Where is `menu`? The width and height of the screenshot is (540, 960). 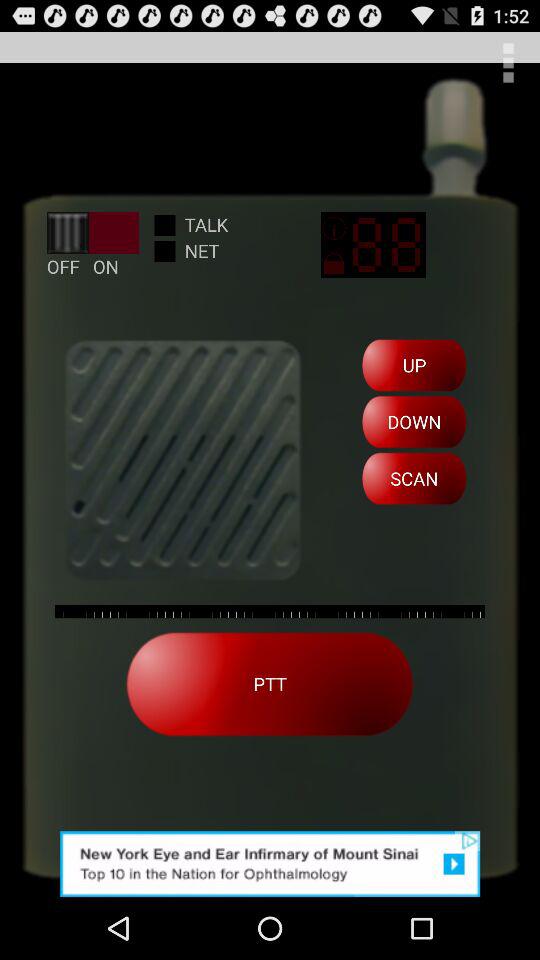 menu is located at coordinates (508, 62).